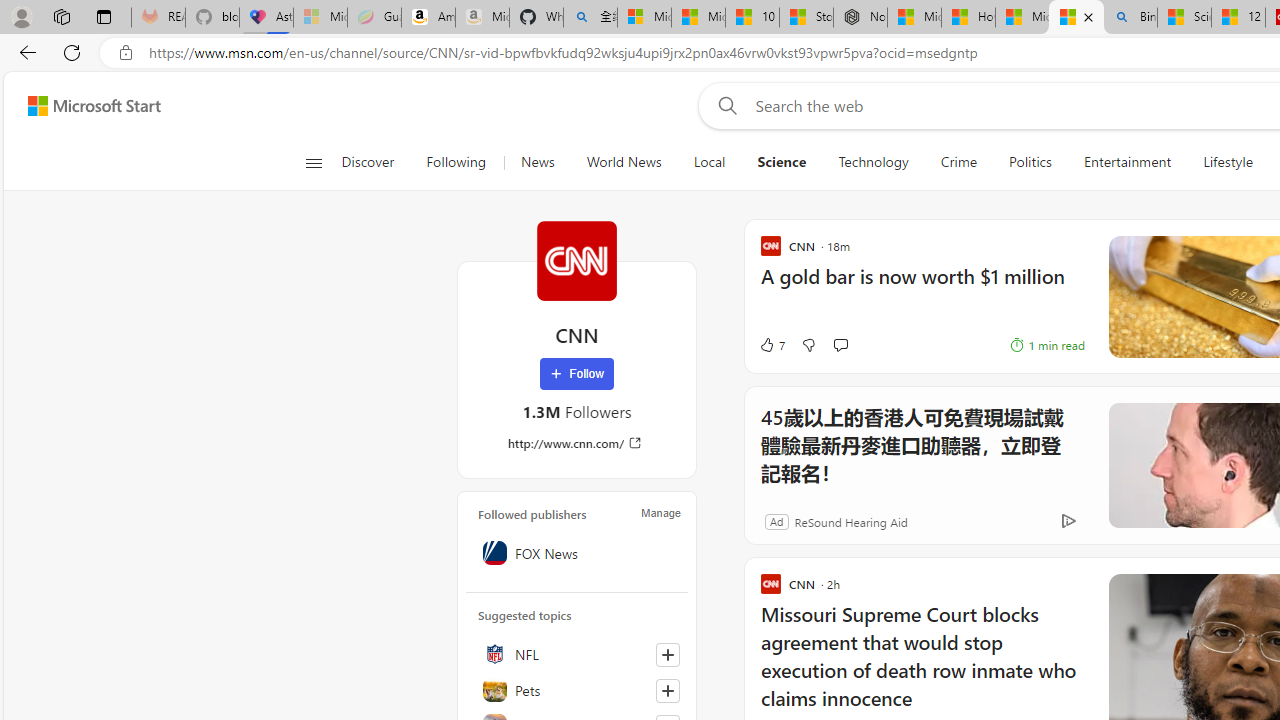 The width and height of the screenshot is (1280, 720). I want to click on Follow, so click(577, 374).